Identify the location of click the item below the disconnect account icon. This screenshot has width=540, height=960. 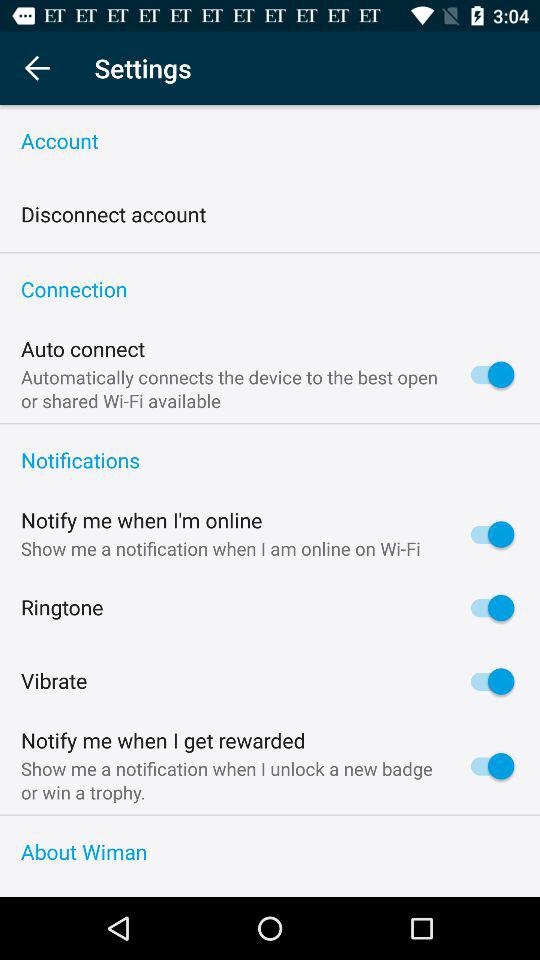
(270, 252).